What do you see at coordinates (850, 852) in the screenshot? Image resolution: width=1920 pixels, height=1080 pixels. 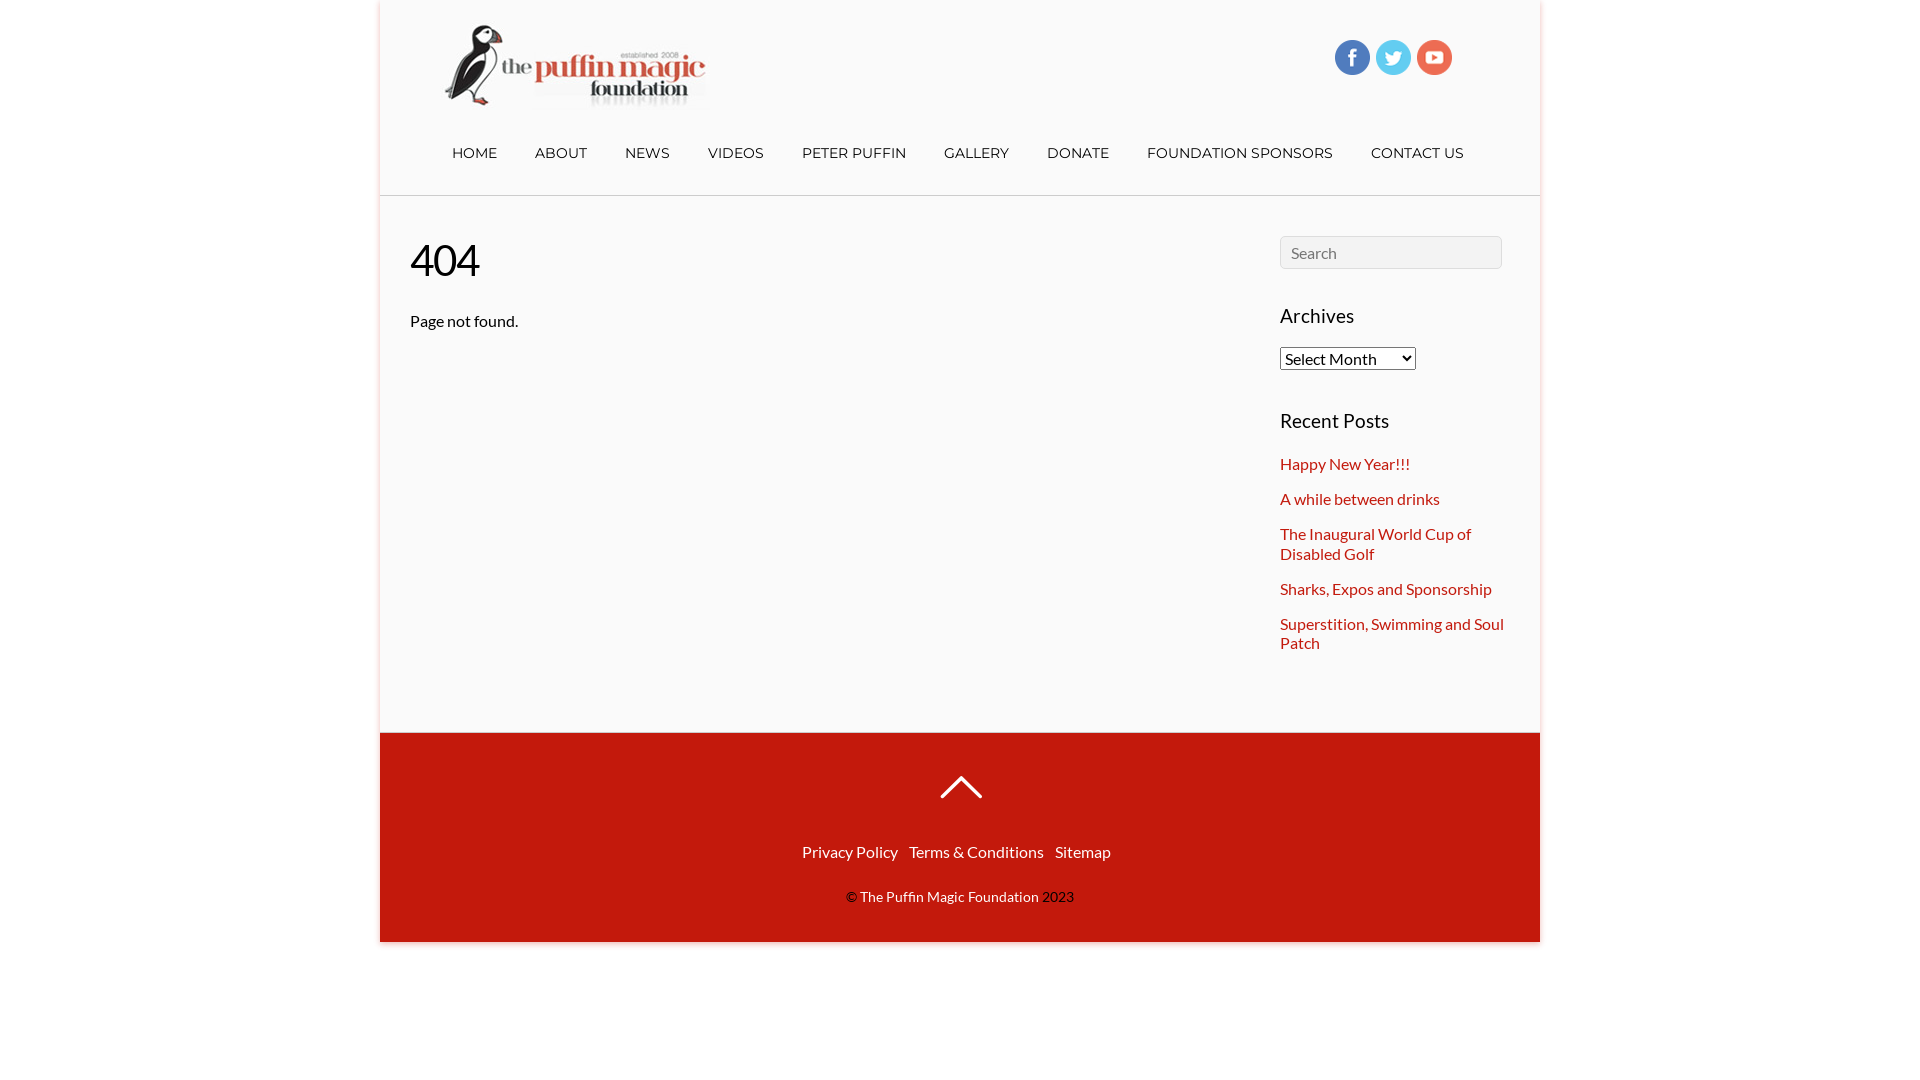 I see `Privacy Policy` at bounding box center [850, 852].